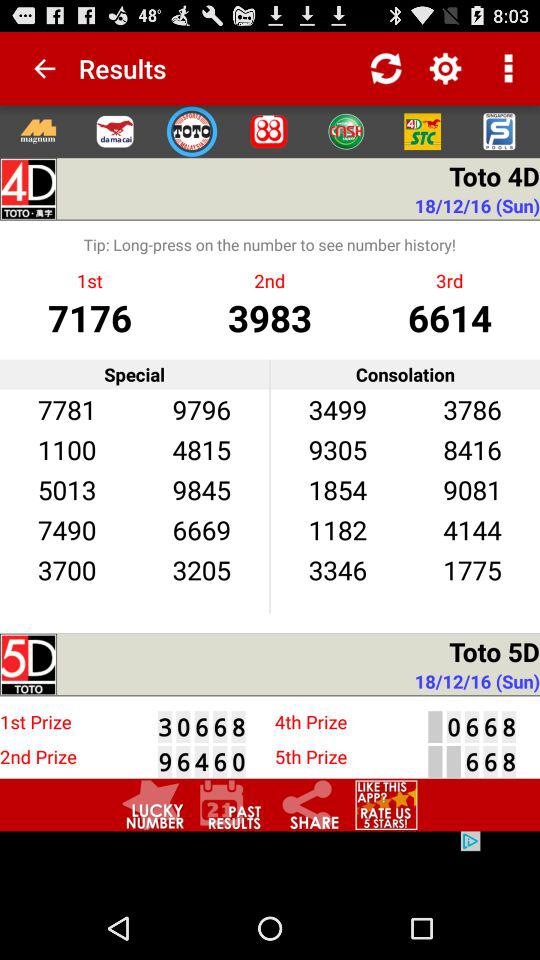 The width and height of the screenshot is (540, 960). Describe the element at coordinates (450, 316) in the screenshot. I see `open icon next to 3983 item` at that location.